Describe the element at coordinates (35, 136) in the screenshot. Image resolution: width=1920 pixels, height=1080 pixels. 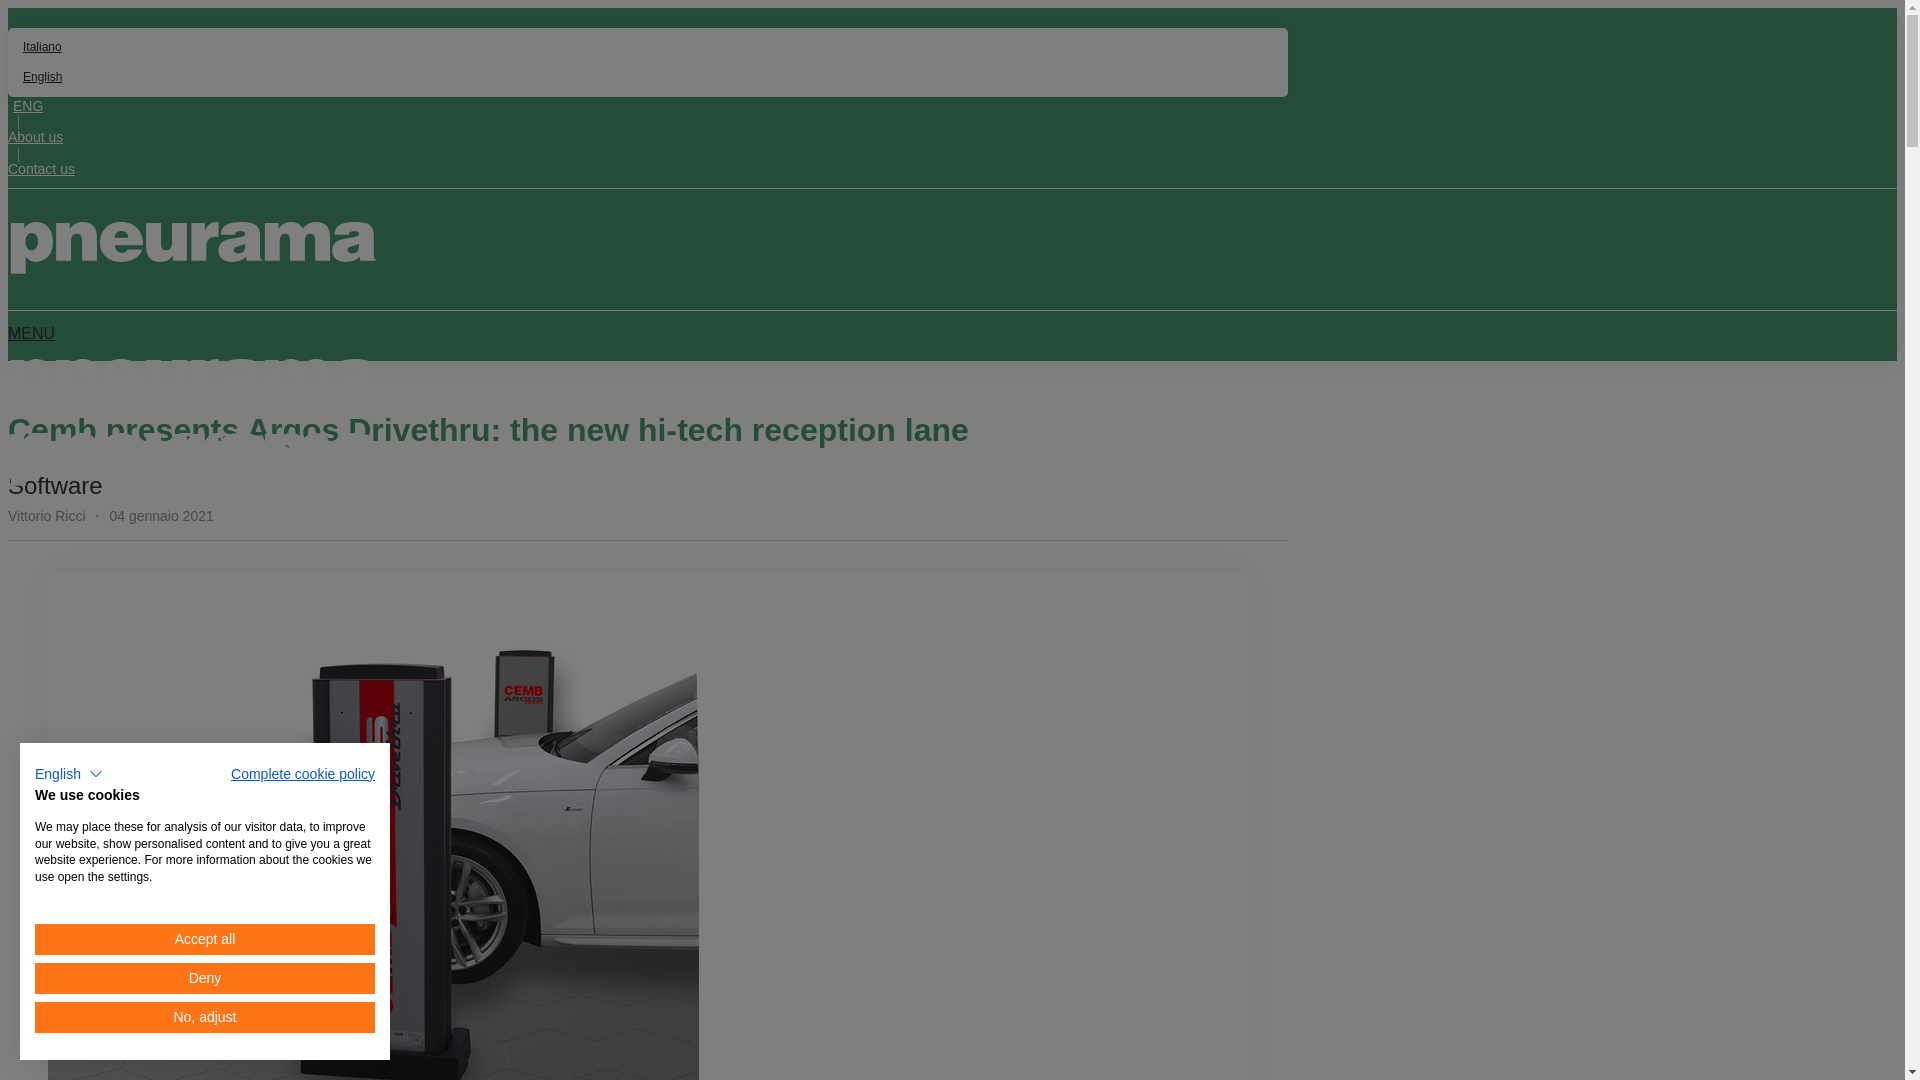
I see `About us` at that location.